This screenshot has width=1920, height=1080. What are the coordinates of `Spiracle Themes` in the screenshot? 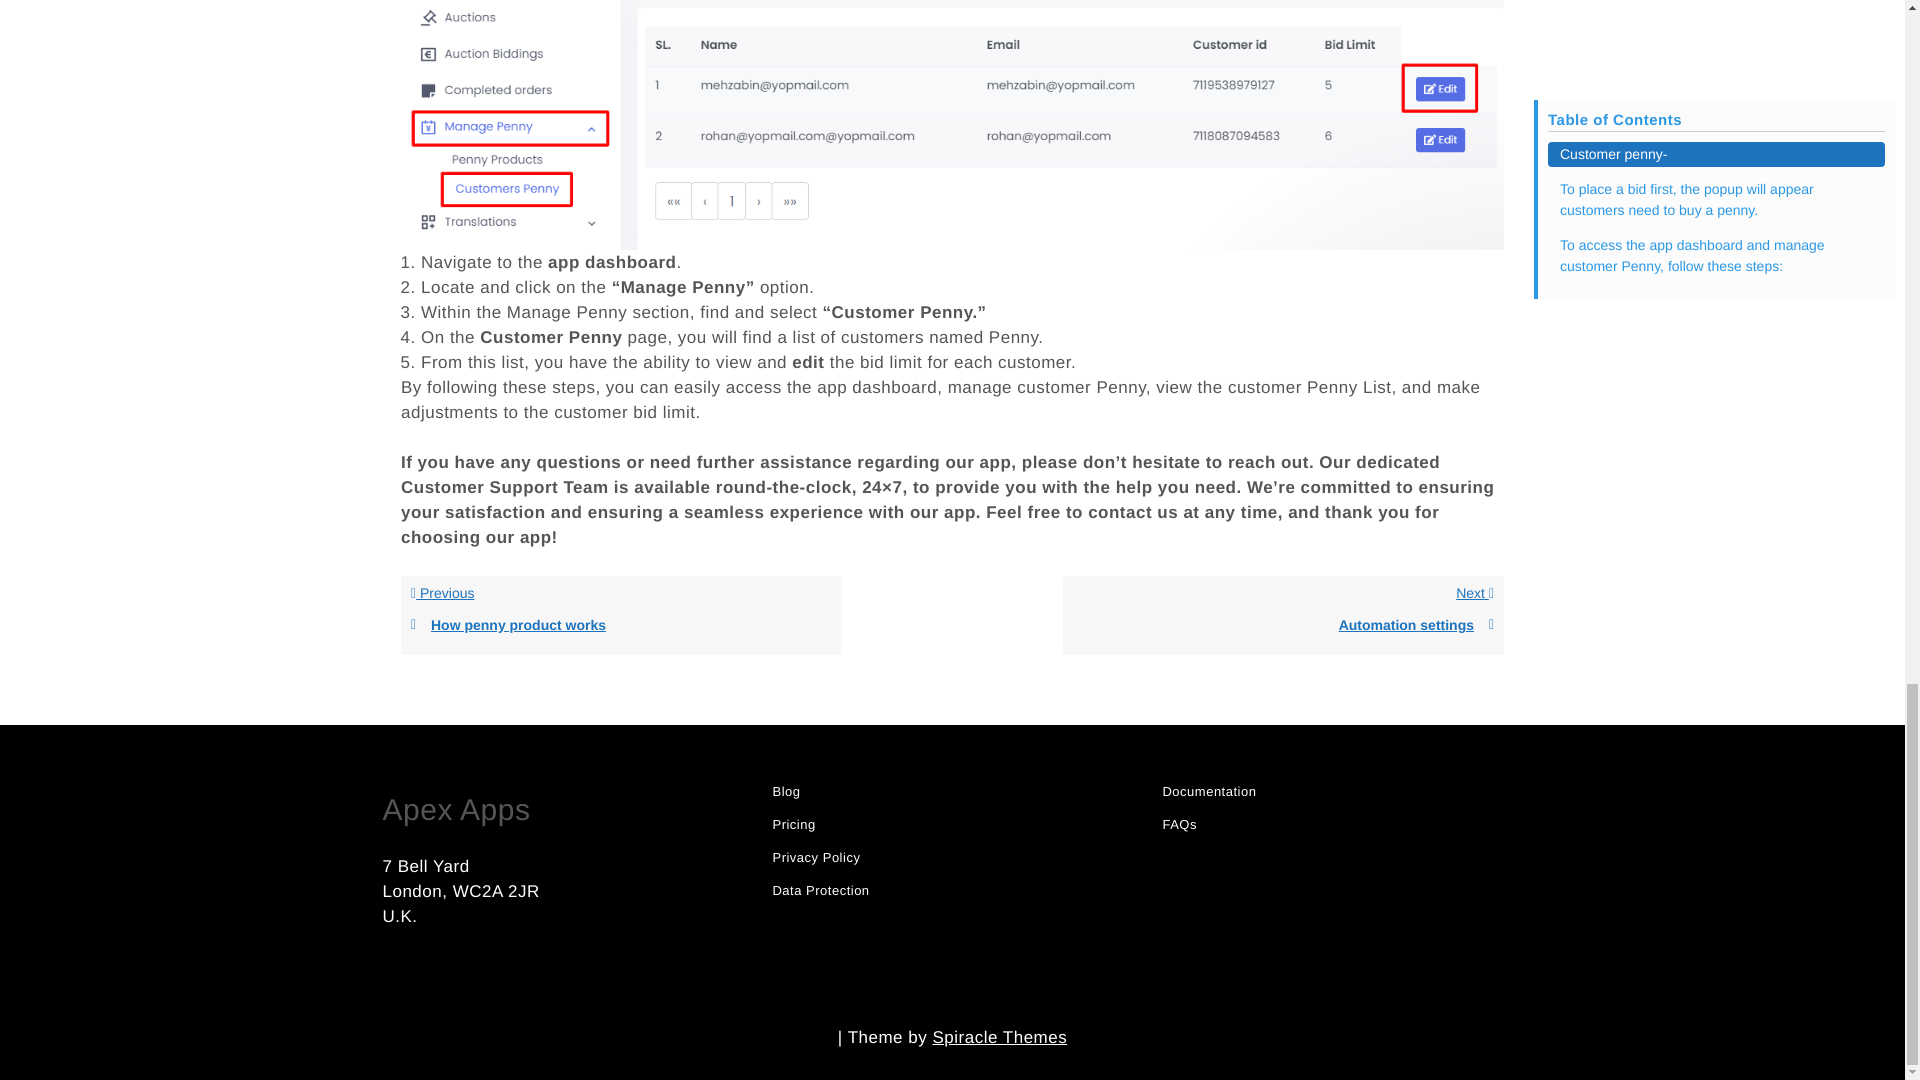 It's located at (792, 824).